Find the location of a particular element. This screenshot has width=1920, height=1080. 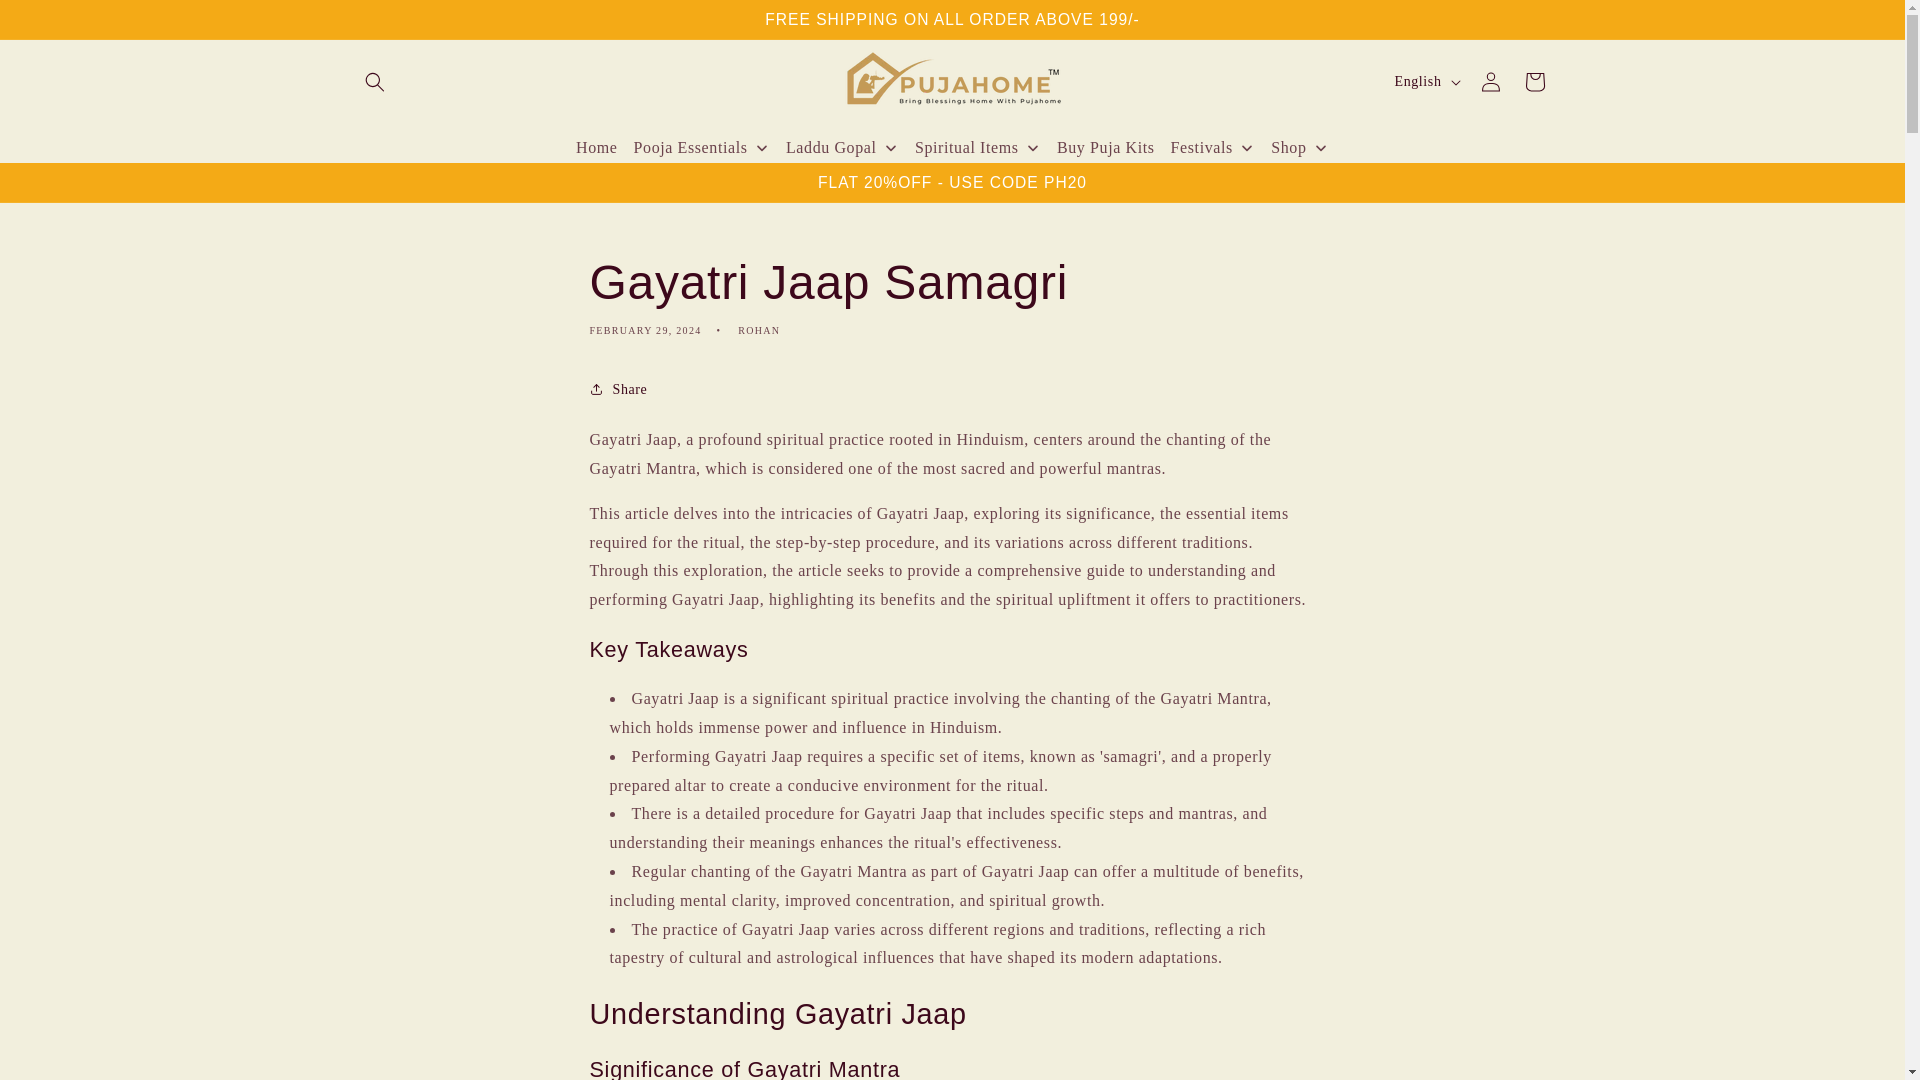

Laddu Gopal is located at coordinates (842, 148).